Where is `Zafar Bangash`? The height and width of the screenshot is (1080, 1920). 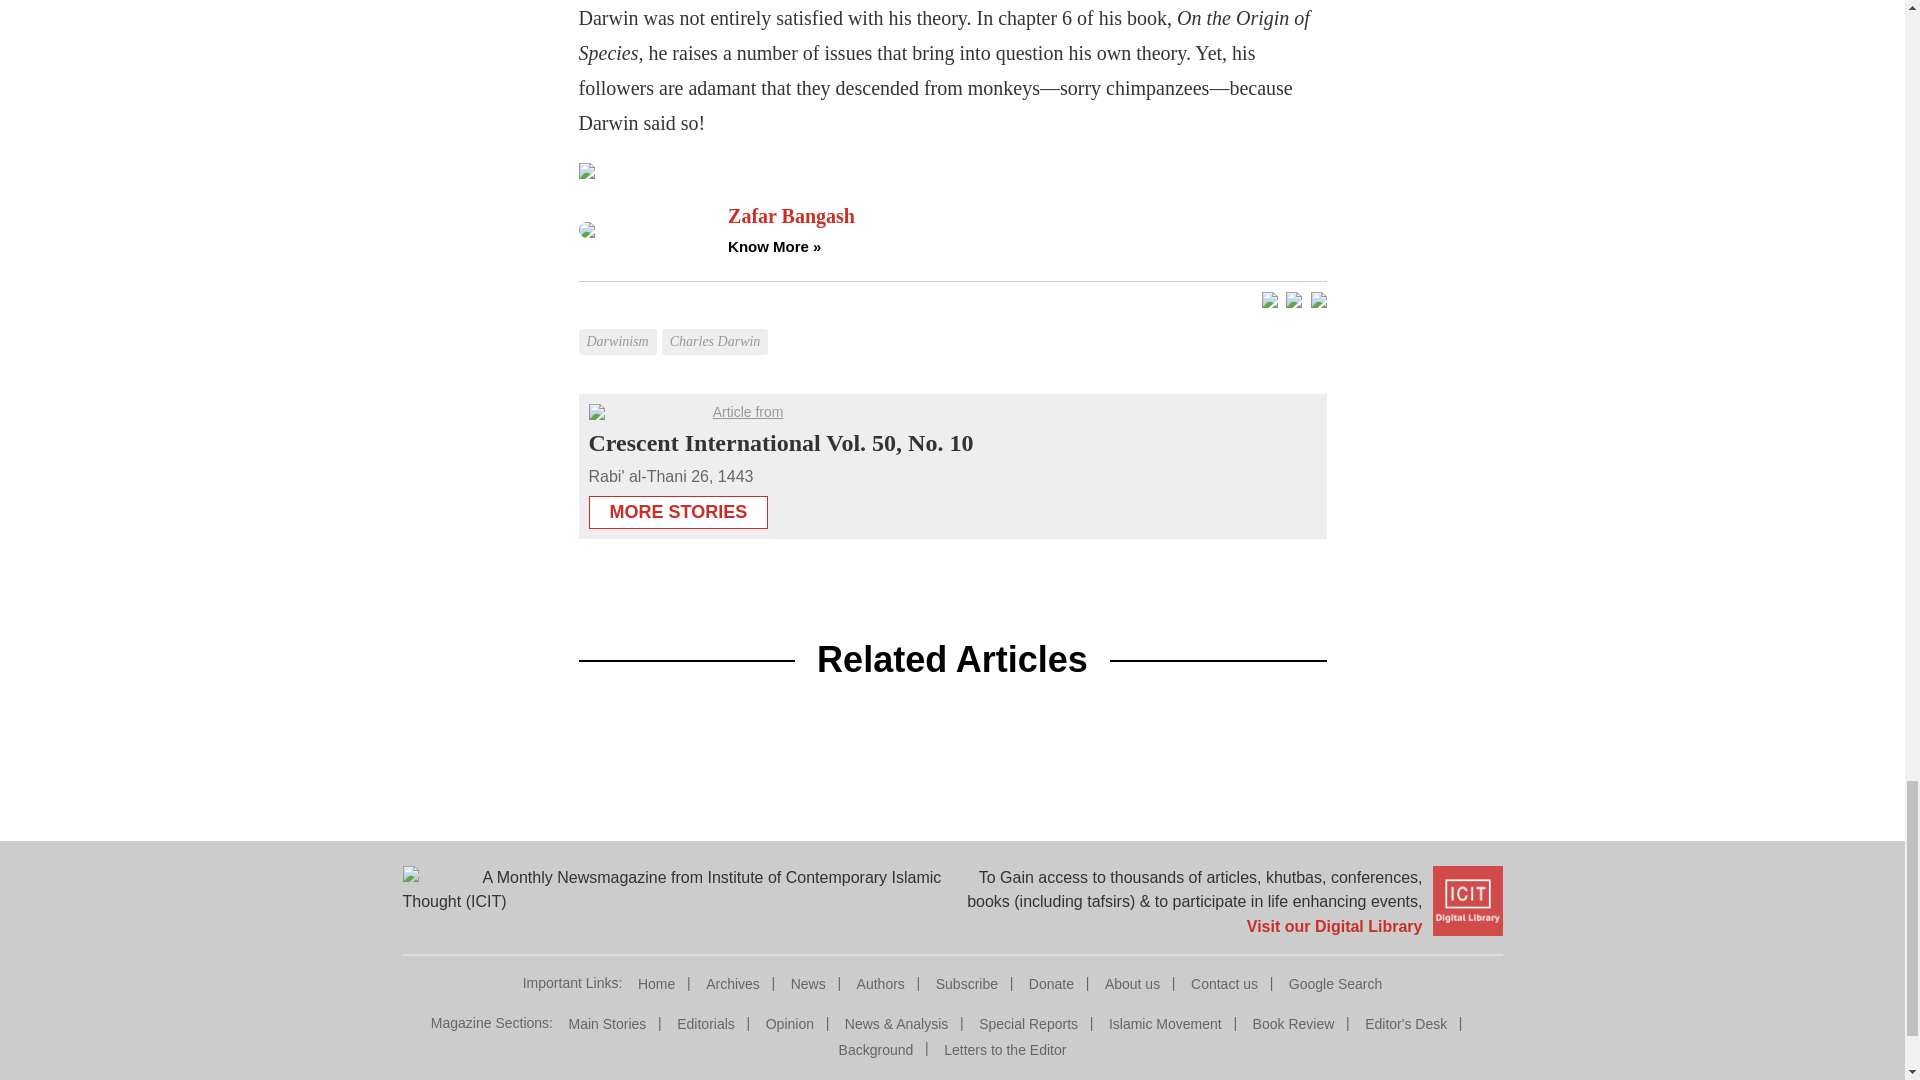
Zafar Bangash is located at coordinates (1026, 216).